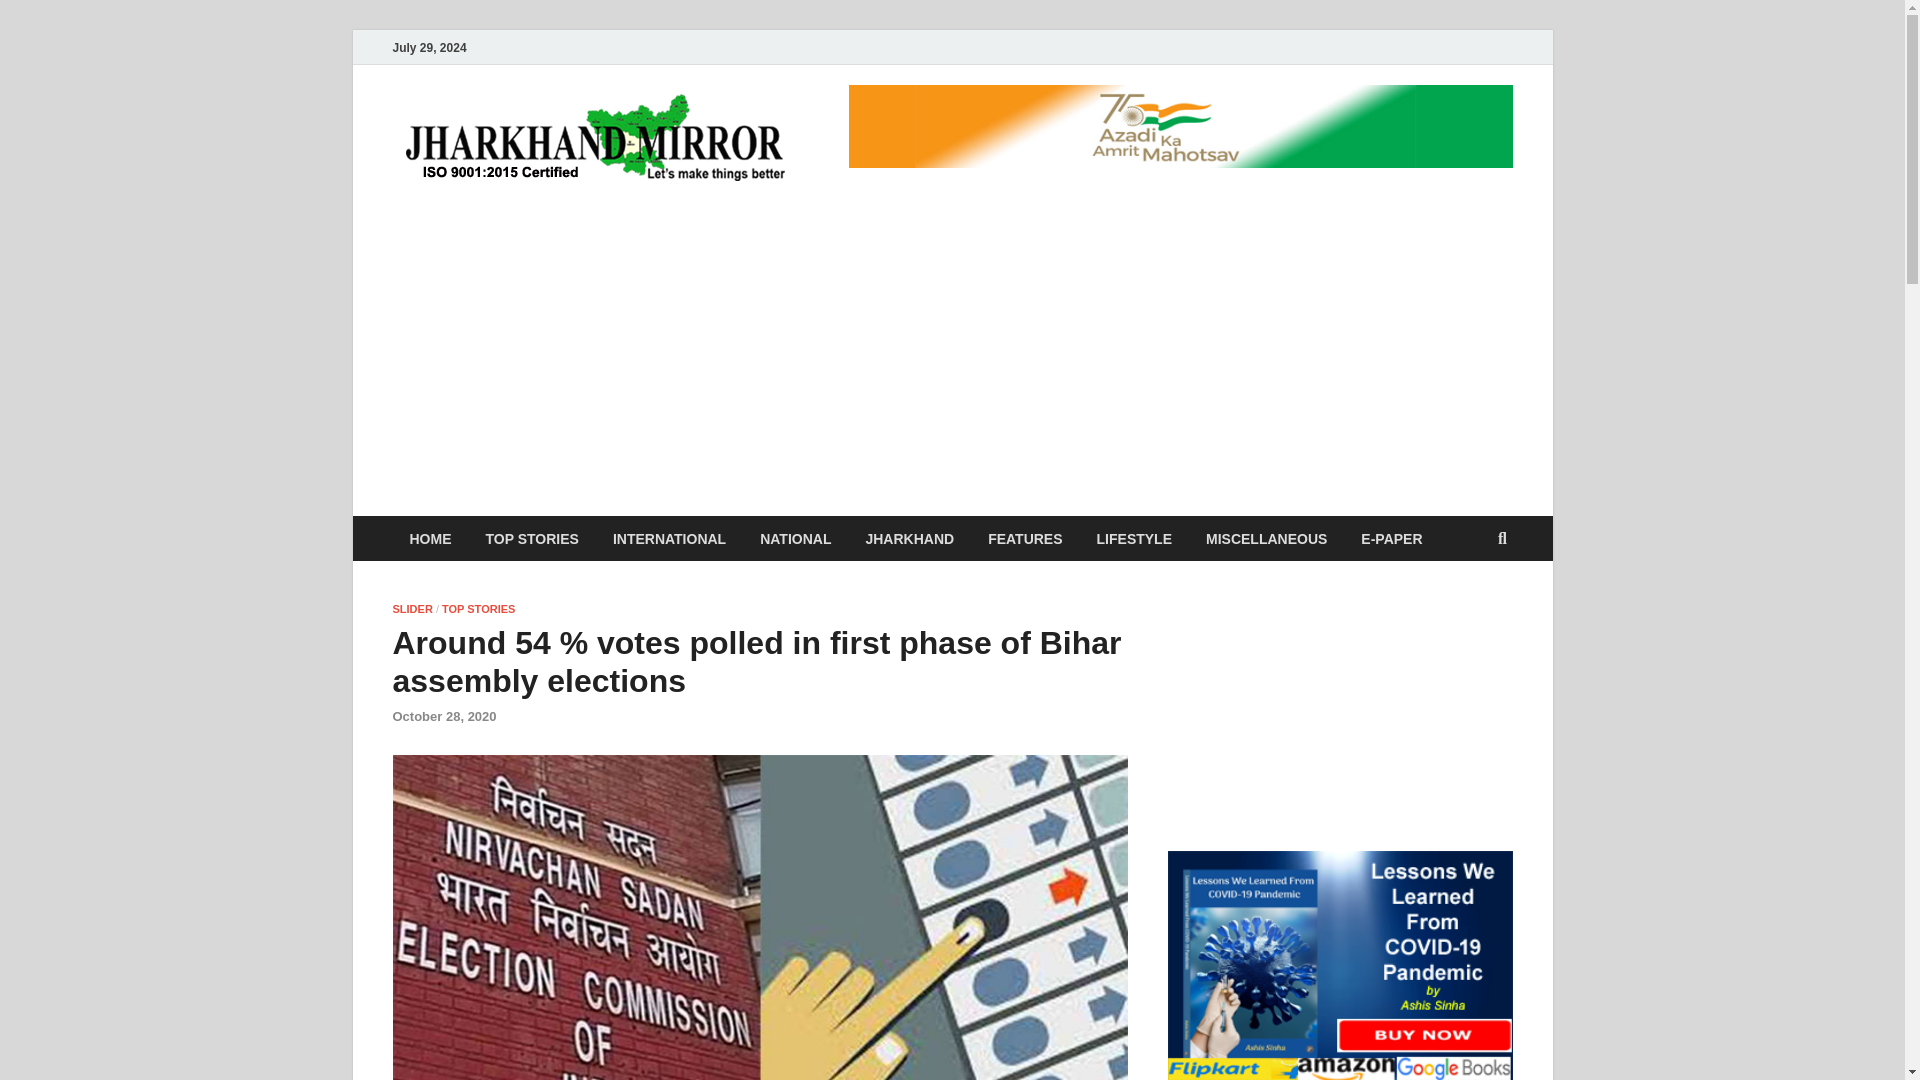 This screenshot has height=1080, width=1920. Describe the element at coordinates (478, 608) in the screenshot. I see `TOP STORIES` at that location.